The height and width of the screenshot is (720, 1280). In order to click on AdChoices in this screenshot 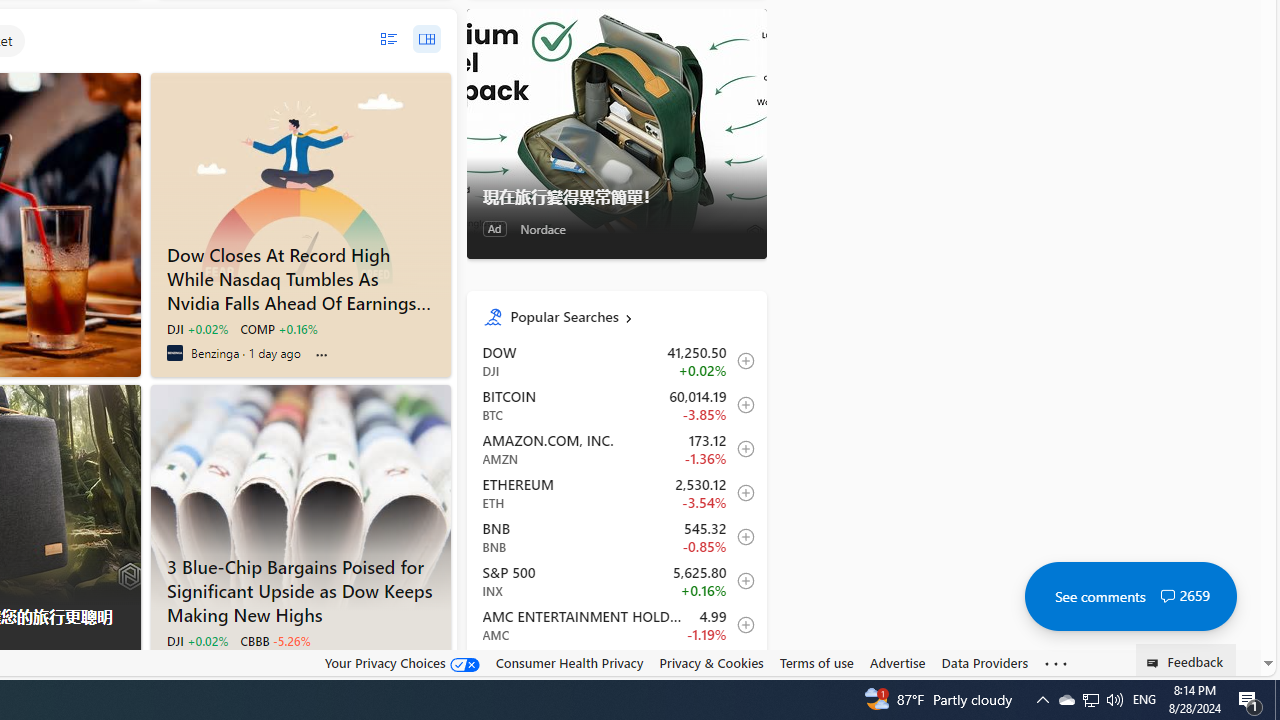, I will do `click(124, 669)`.